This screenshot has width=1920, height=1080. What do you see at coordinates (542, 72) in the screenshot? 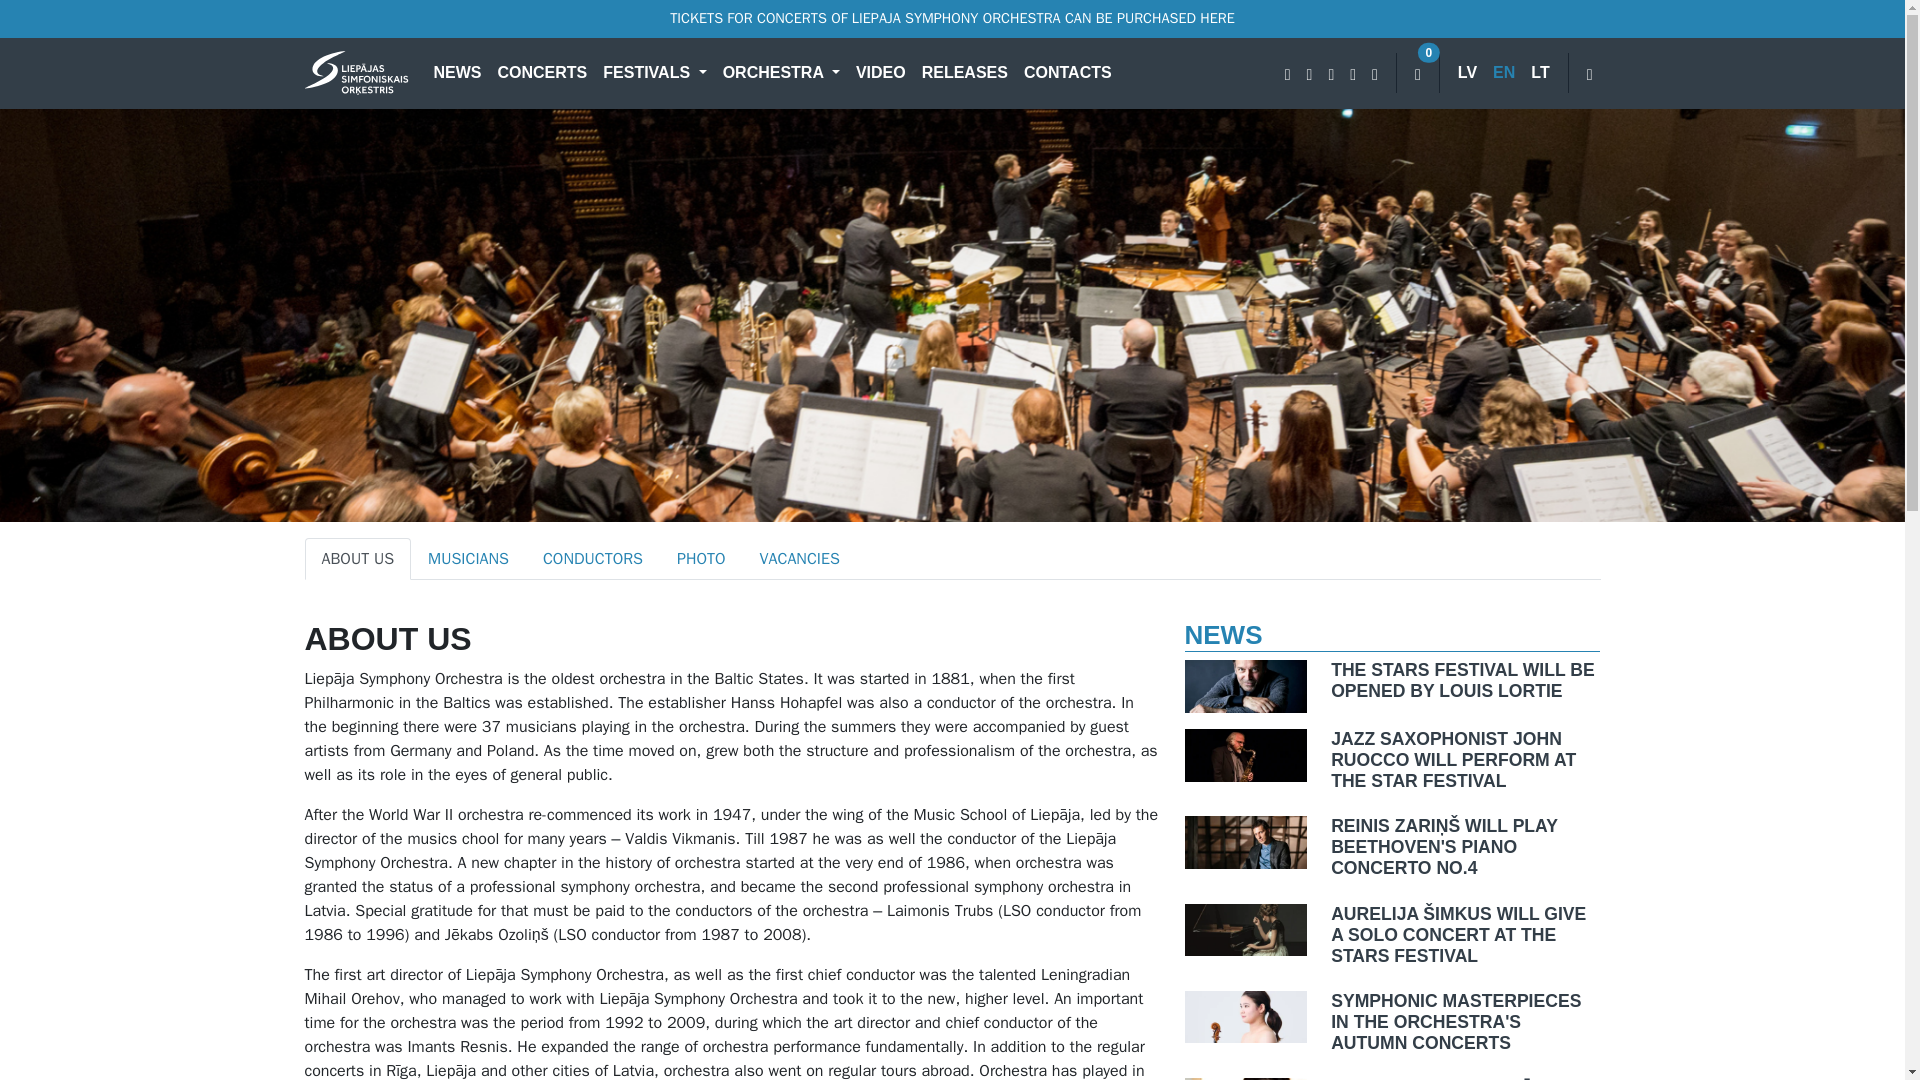
I see `CONCERTS` at bounding box center [542, 72].